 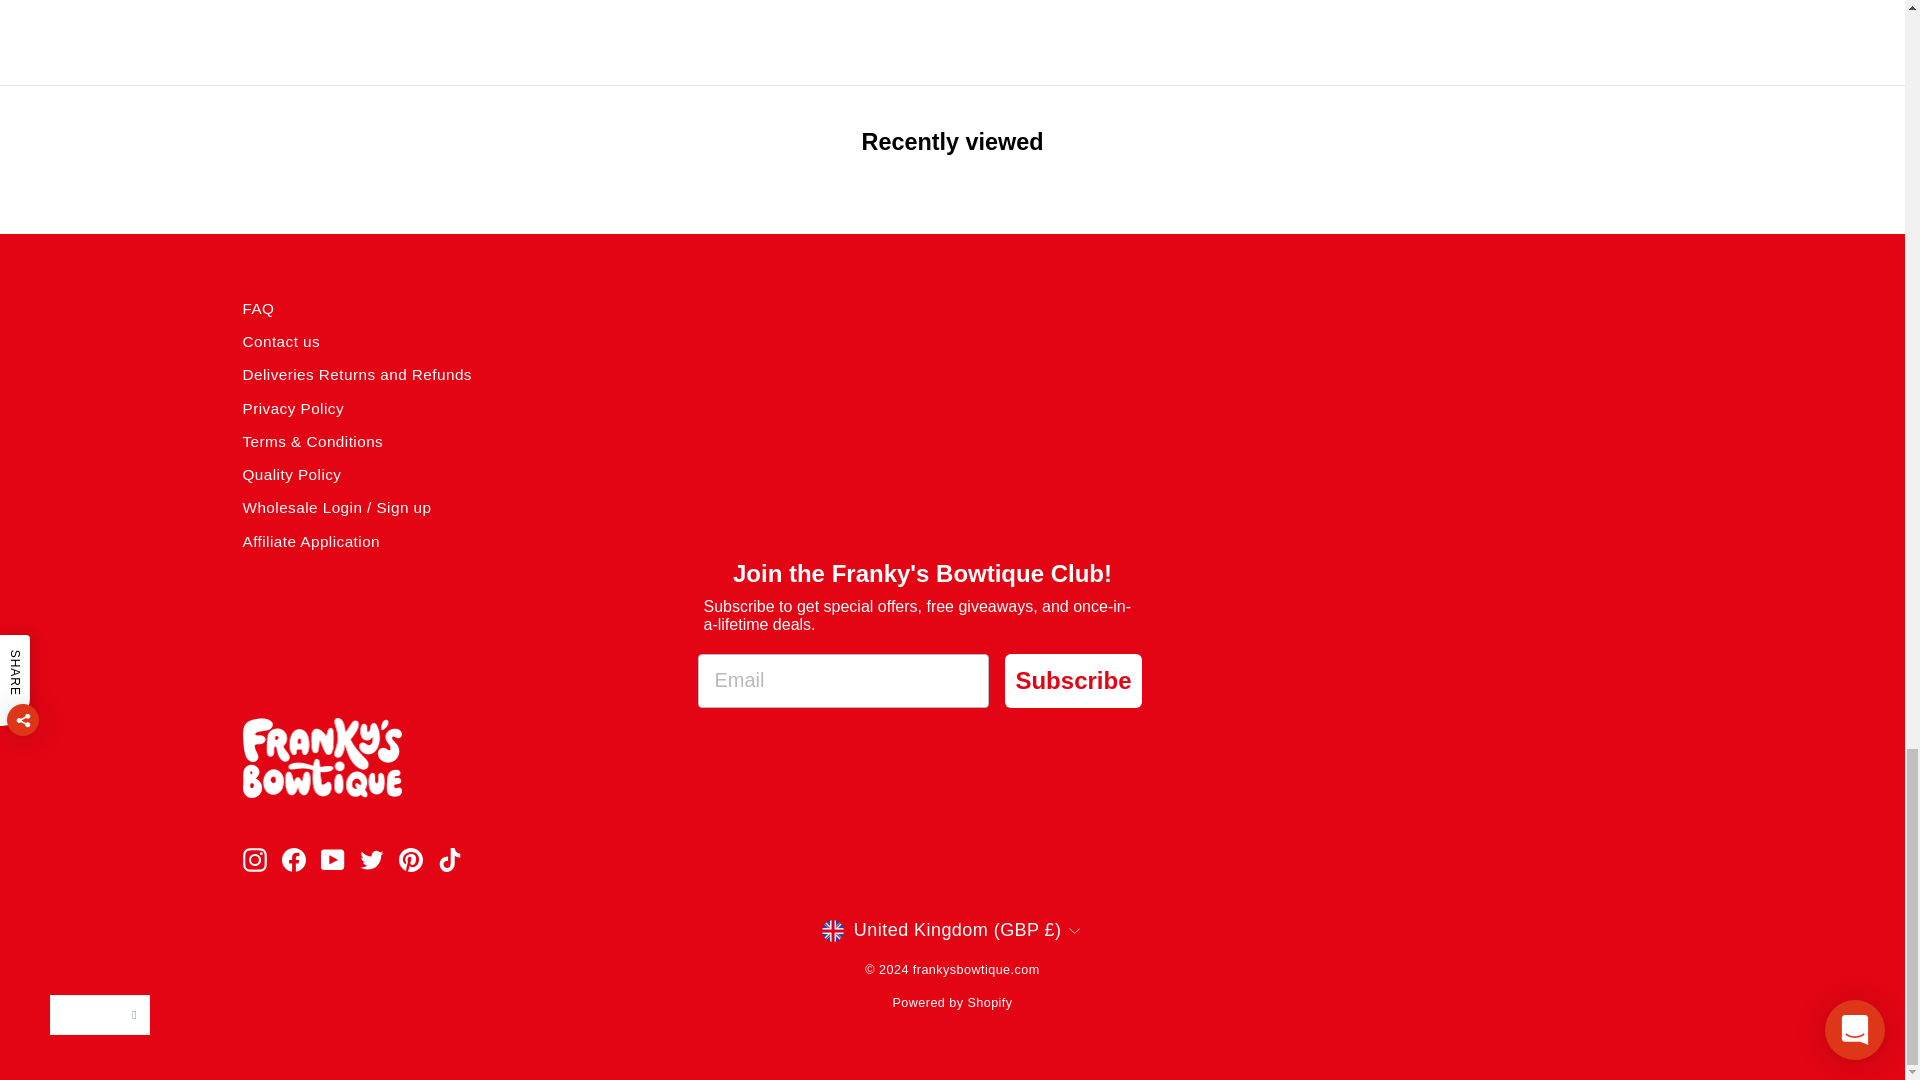 What do you see at coordinates (372, 859) in the screenshot?
I see `frankysbowtique.com on Twitter` at bounding box center [372, 859].